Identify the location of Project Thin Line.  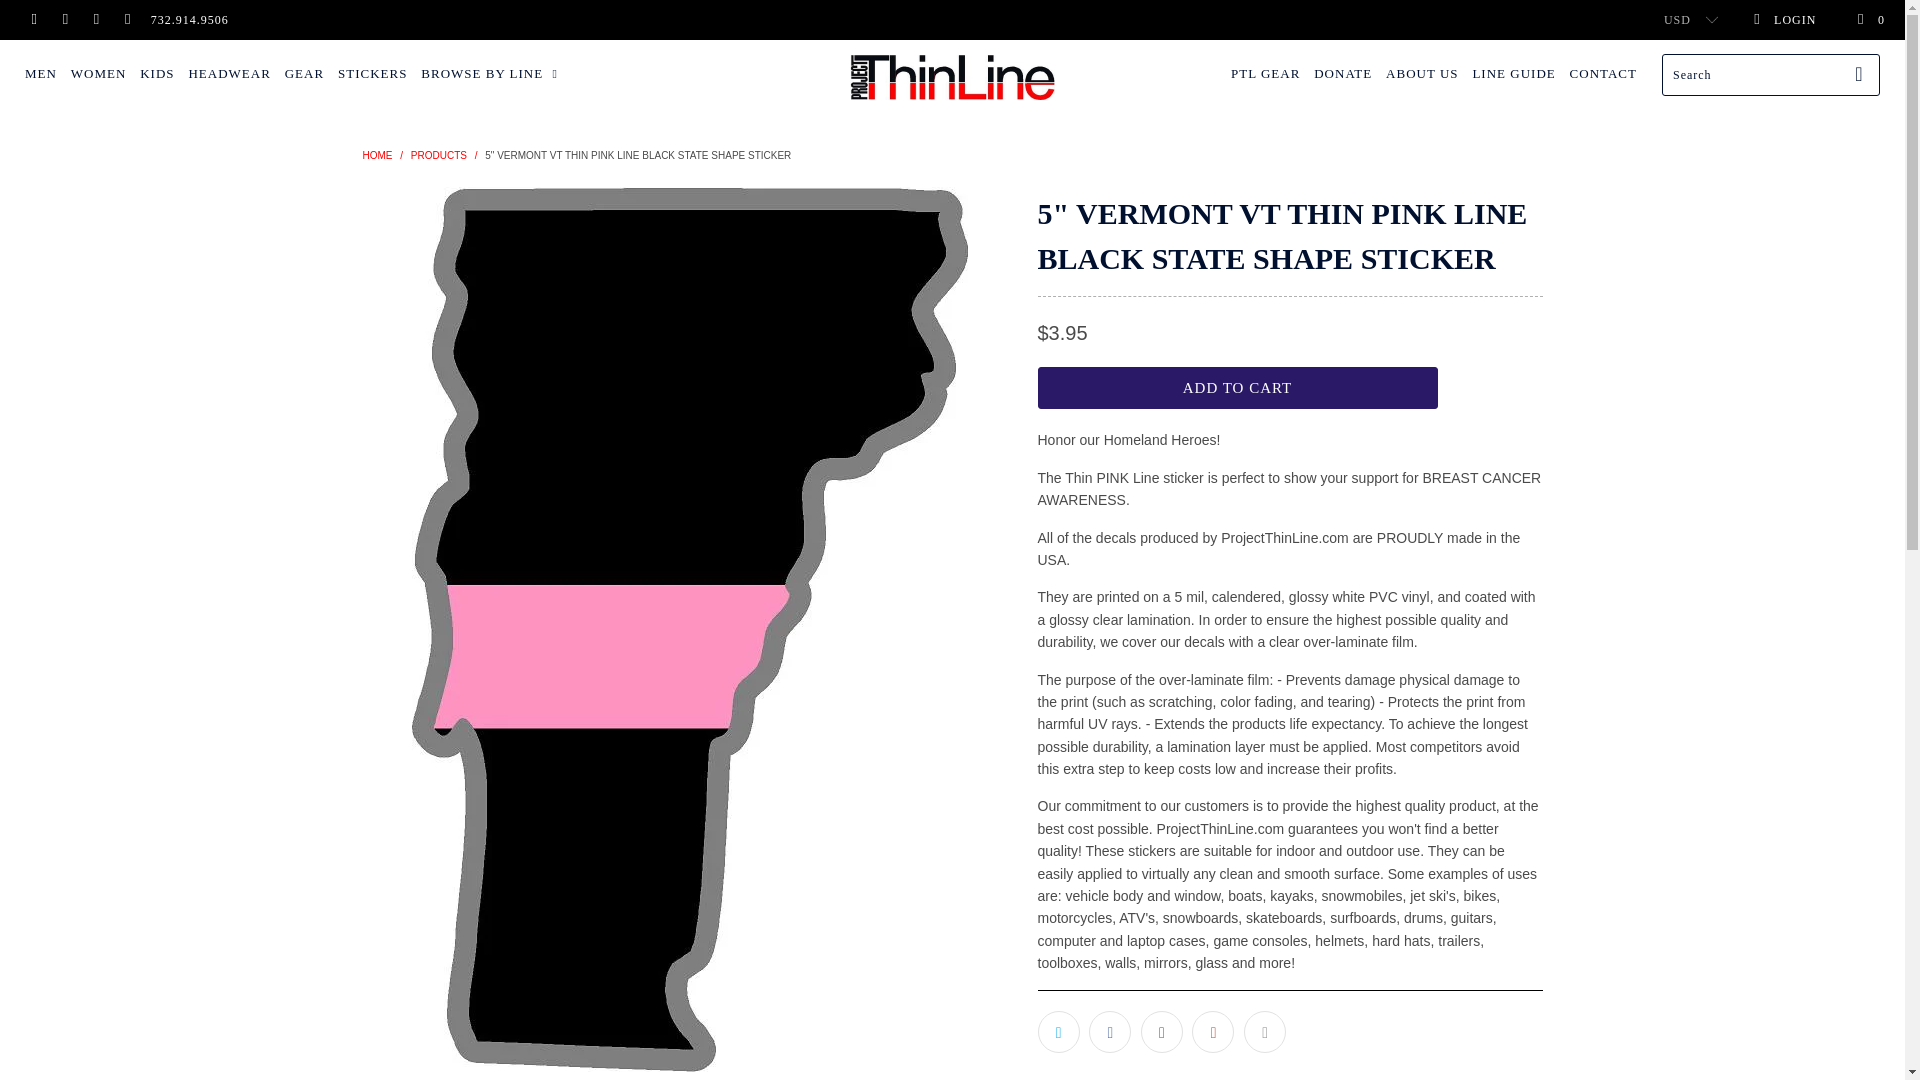
(952, 76).